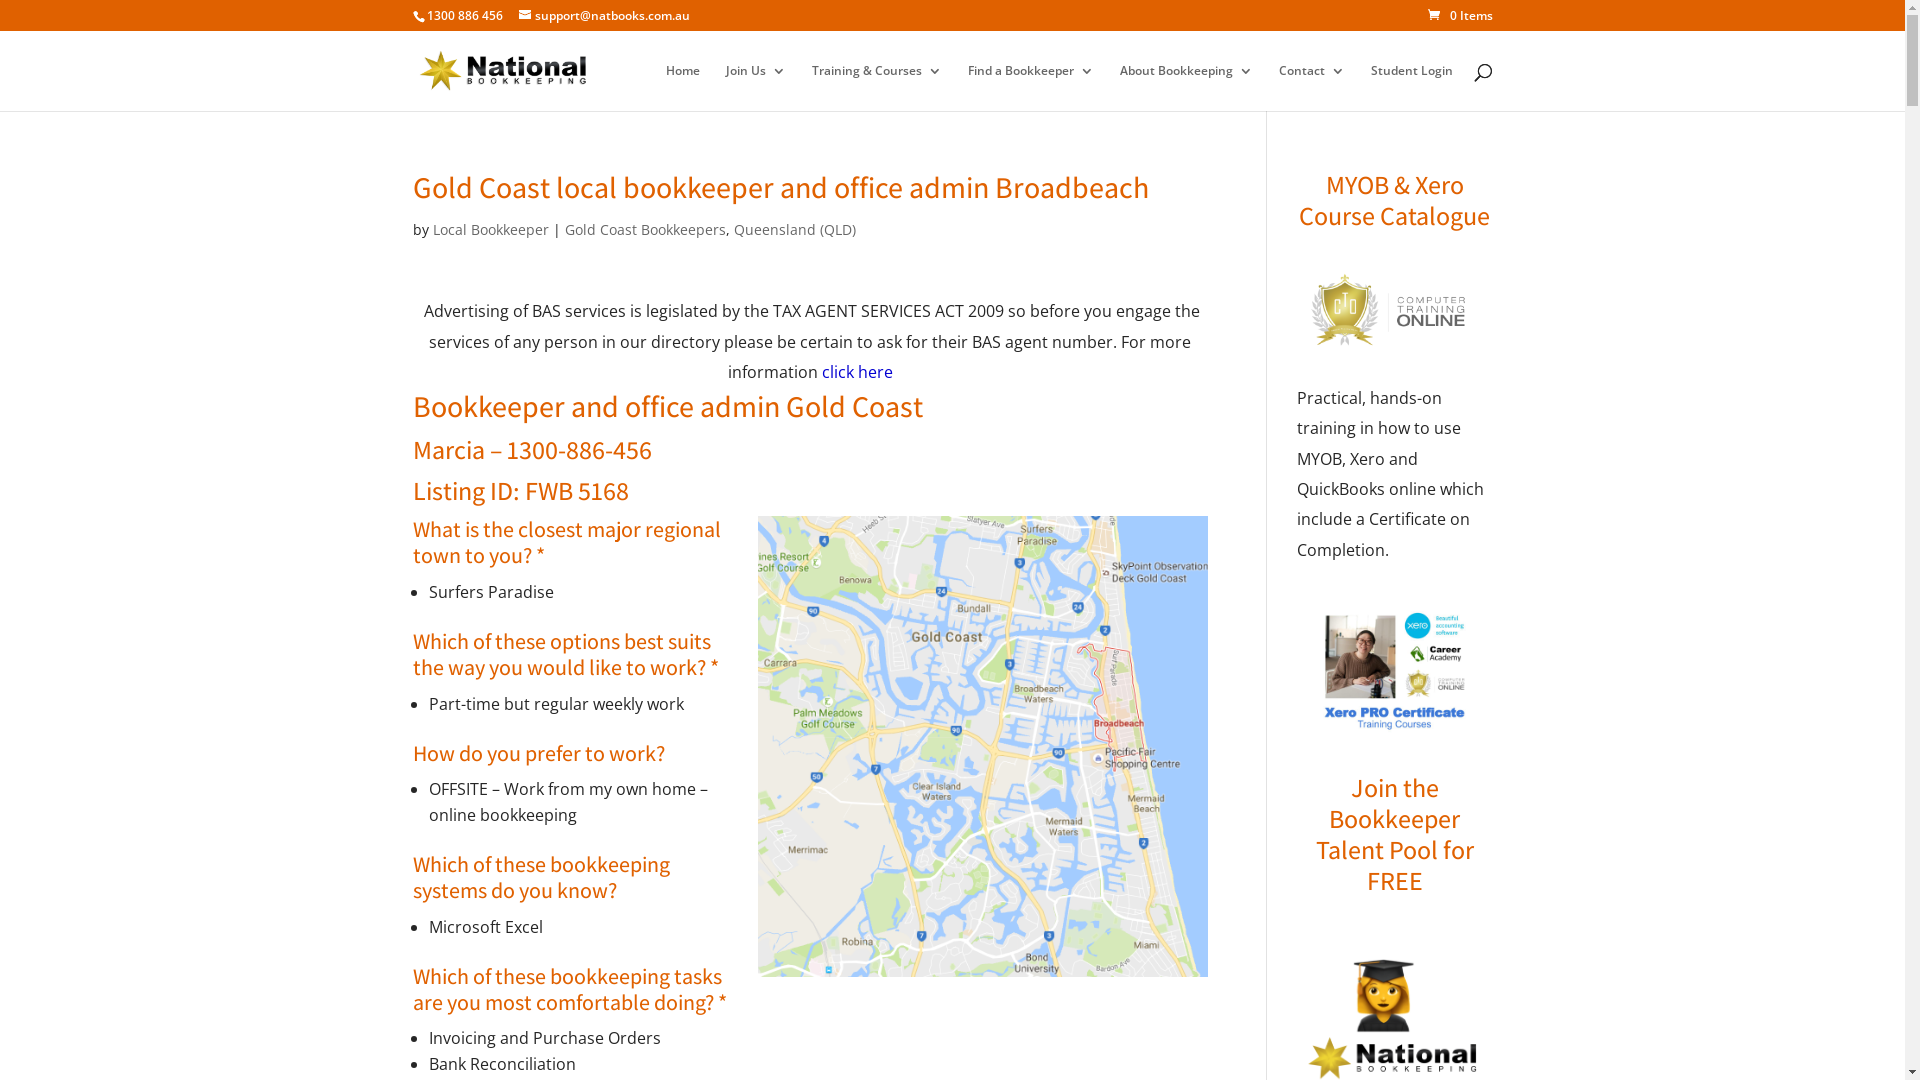  I want to click on Student Login, so click(1411, 88).